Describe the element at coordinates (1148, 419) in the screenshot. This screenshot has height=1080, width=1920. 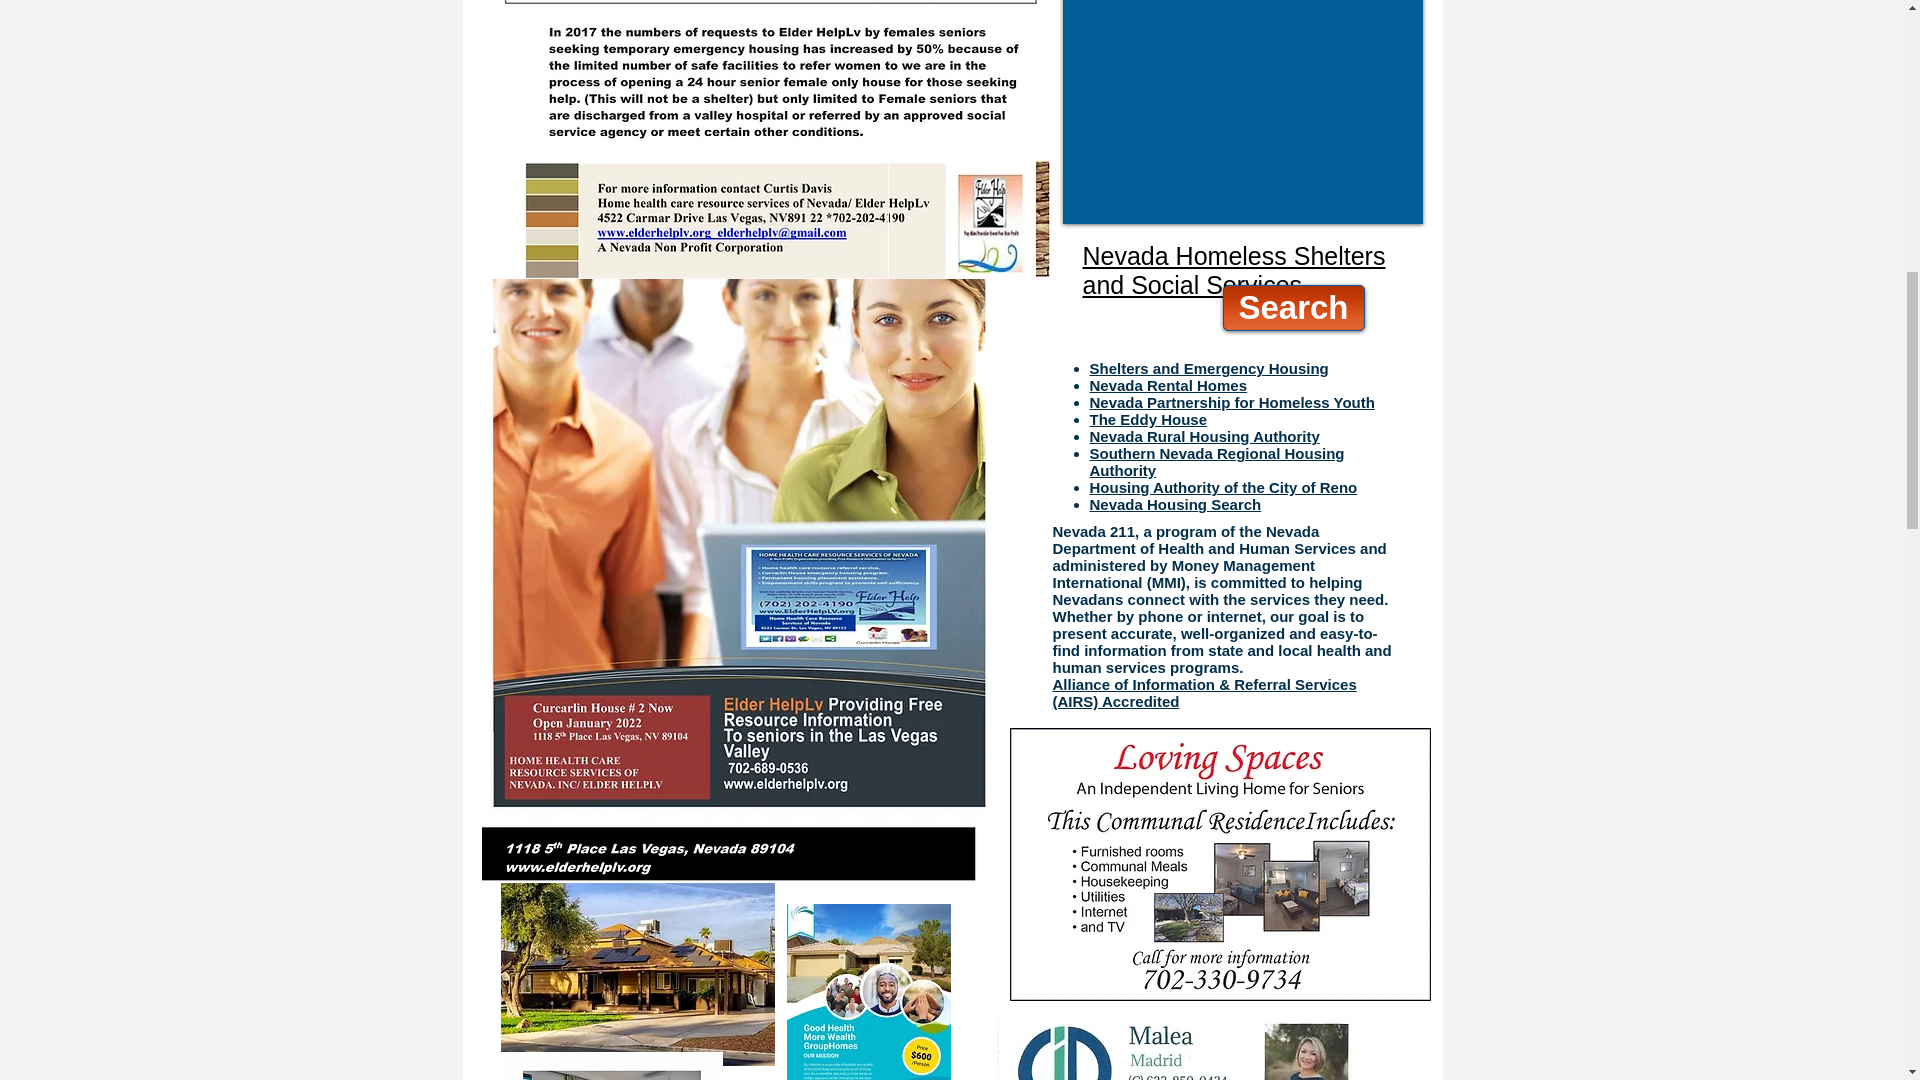
I see `The Eddy House` at that location.